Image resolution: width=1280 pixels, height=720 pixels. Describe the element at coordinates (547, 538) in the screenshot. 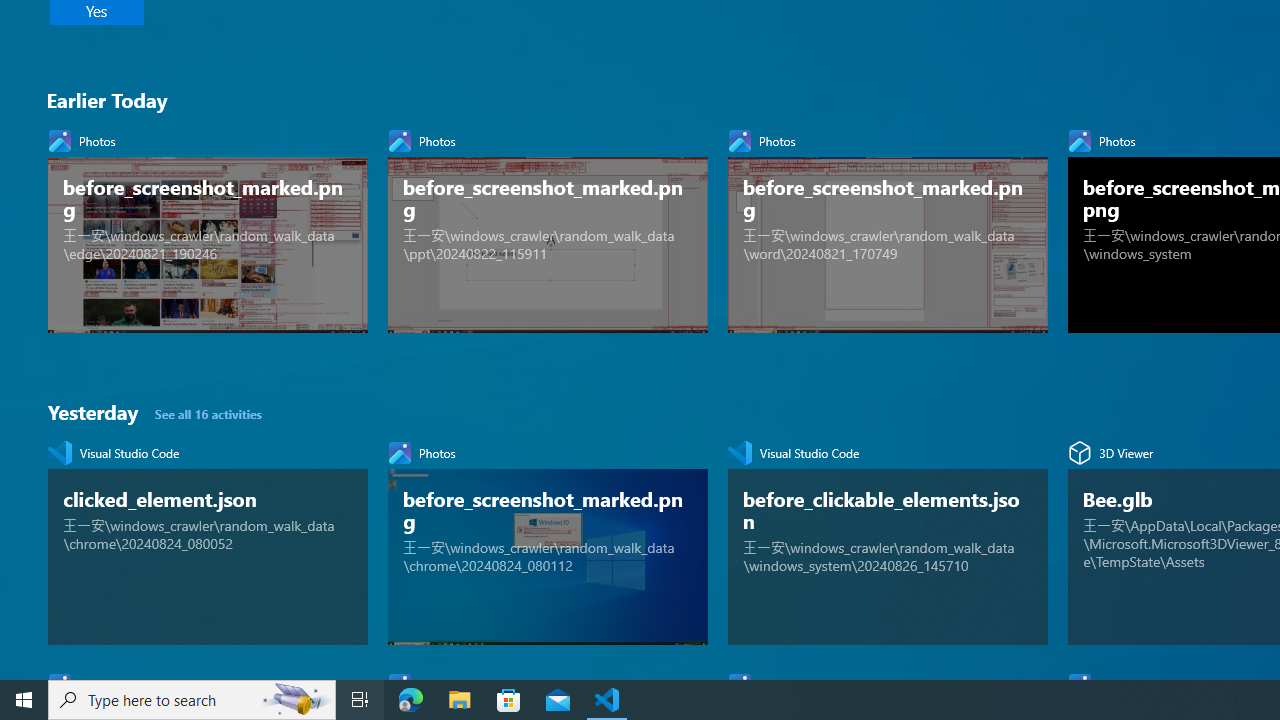

I see `Photos, before_screenshot_marked.png` at that location.